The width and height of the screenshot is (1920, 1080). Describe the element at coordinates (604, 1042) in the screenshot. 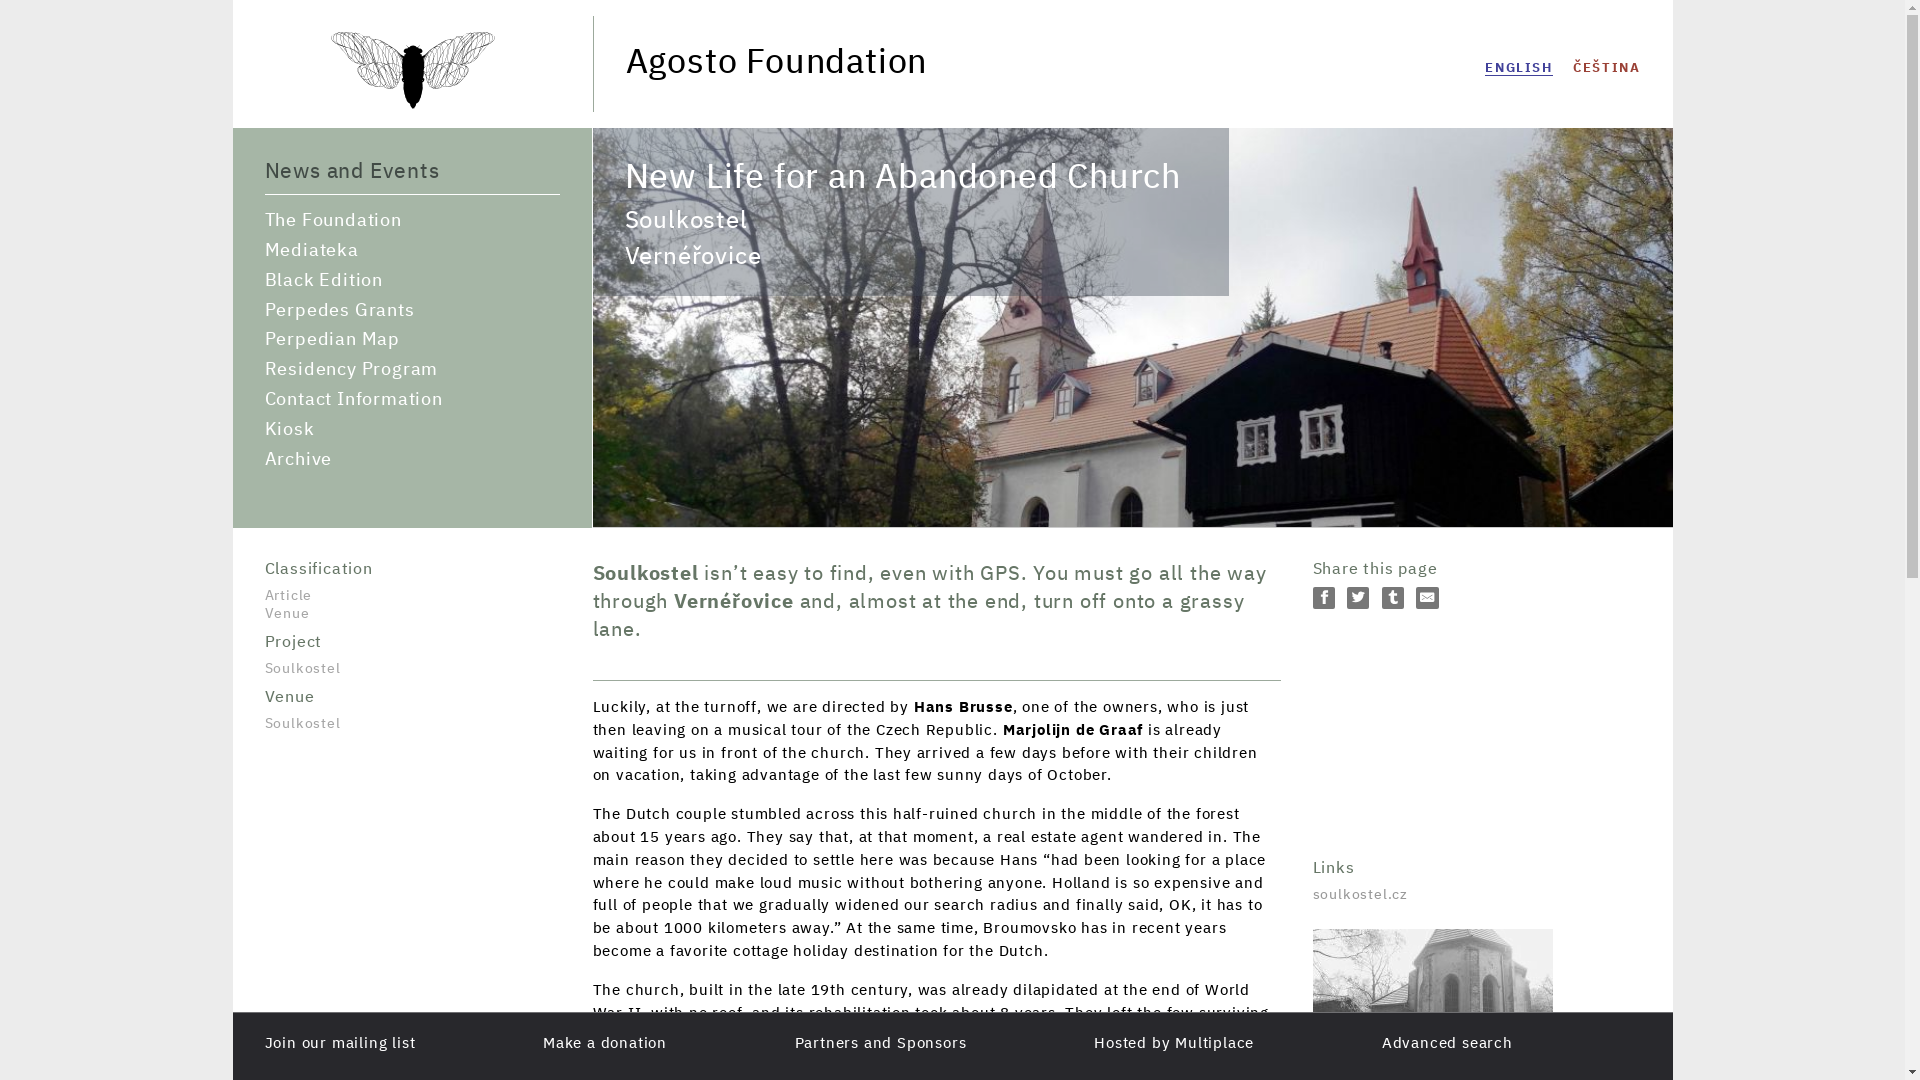

I see `Make a donation` at that location.